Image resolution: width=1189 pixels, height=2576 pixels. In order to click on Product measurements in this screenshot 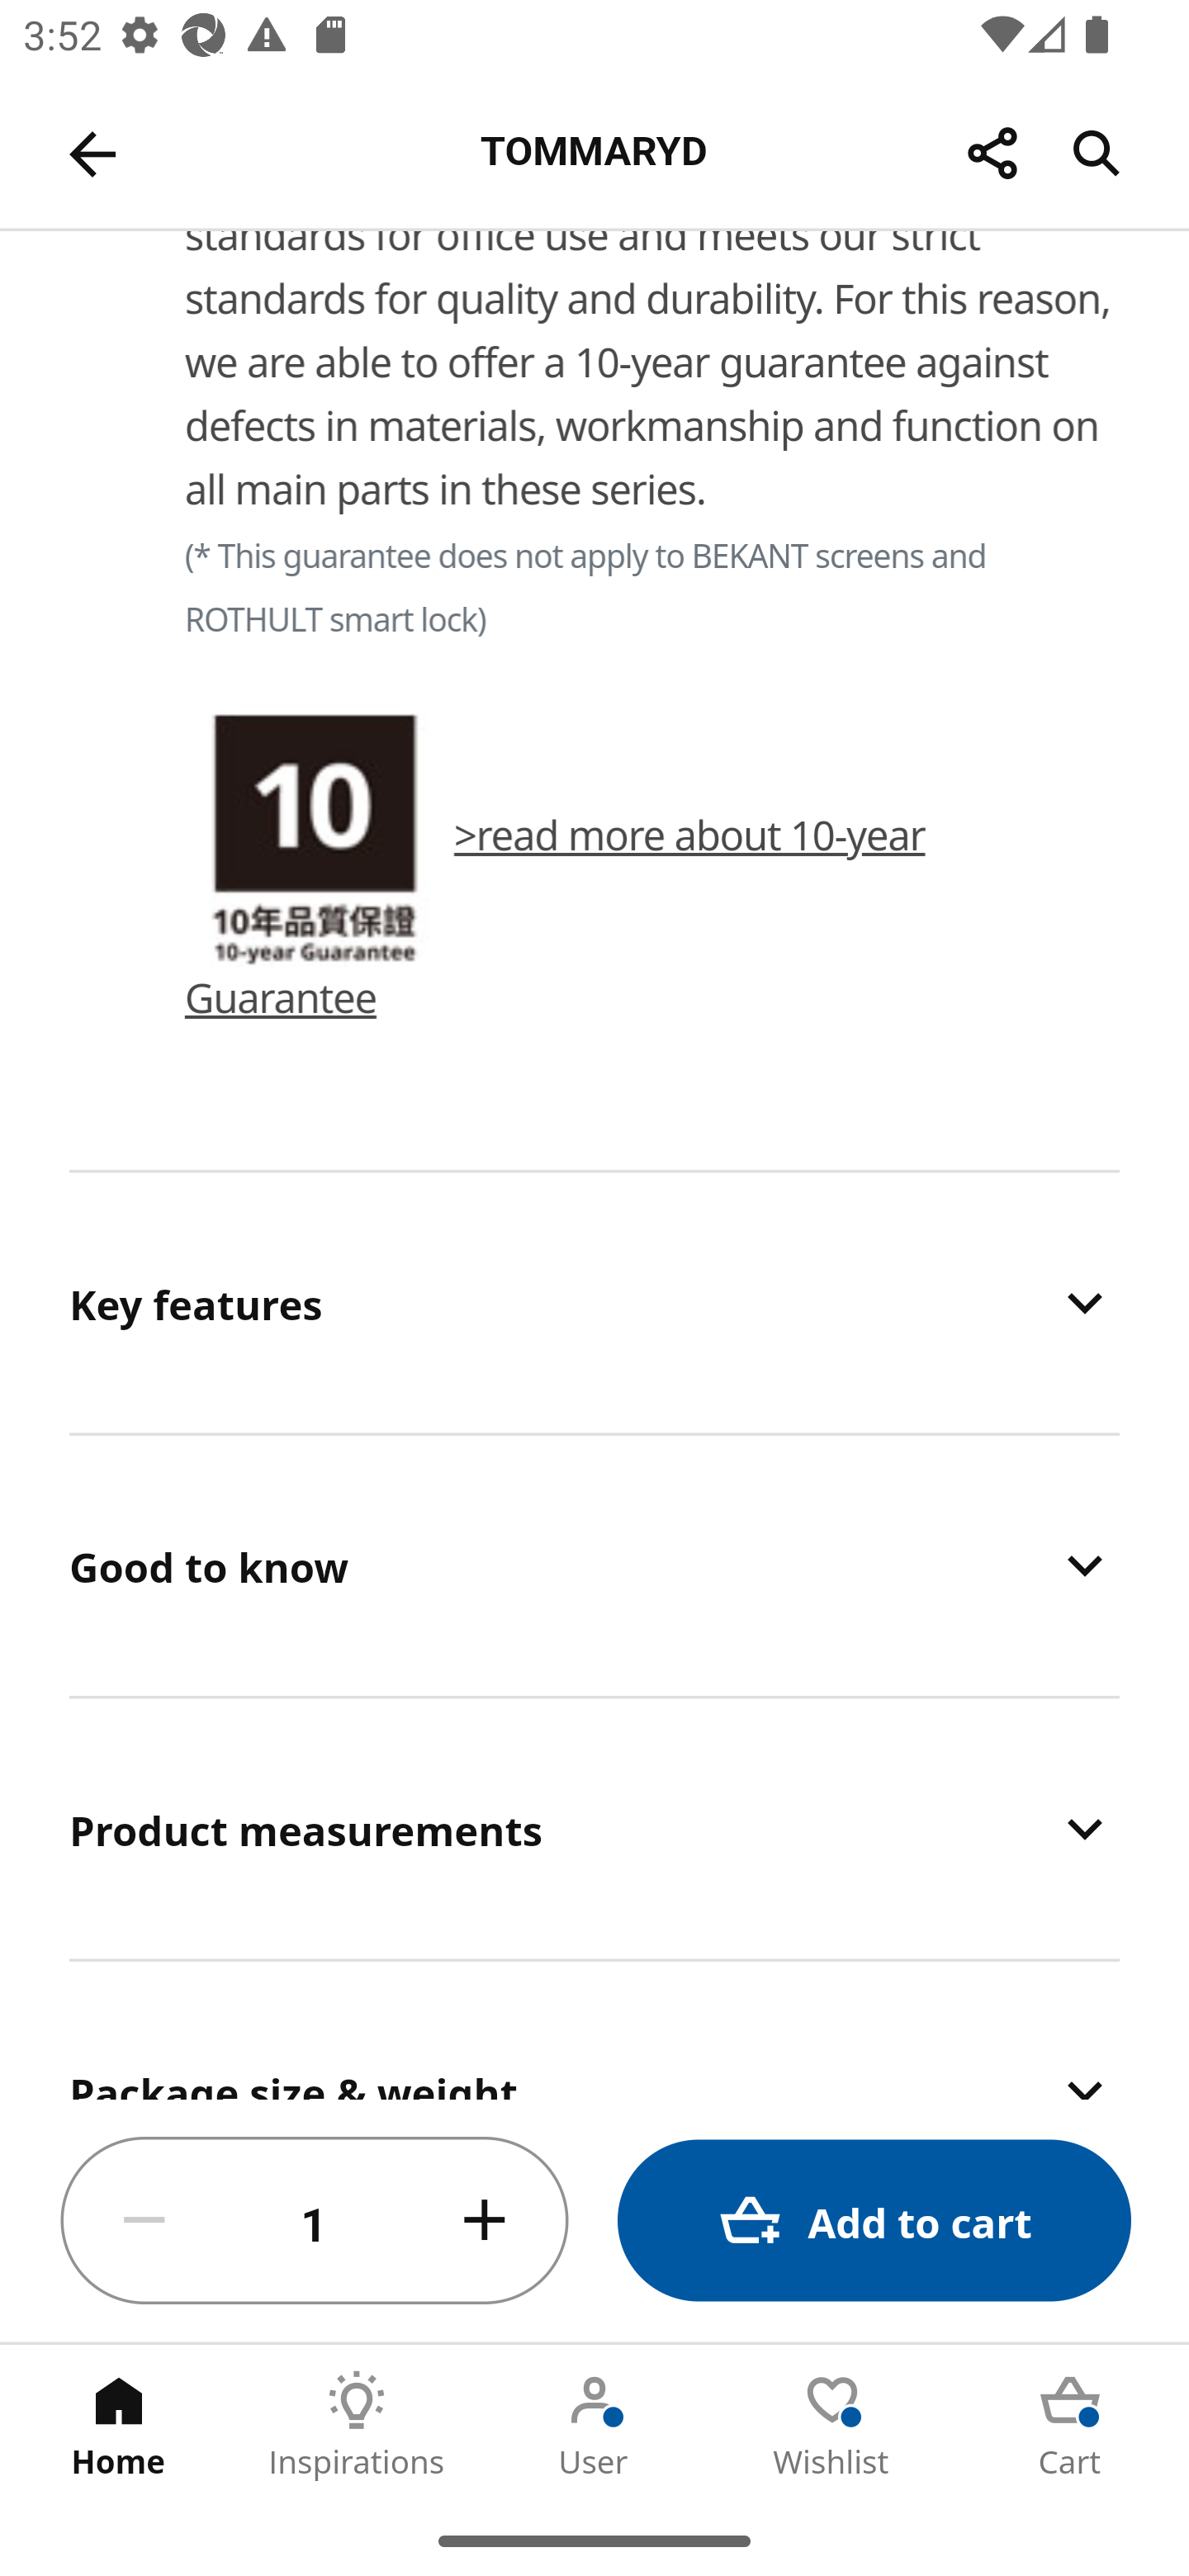, I will do `click(594, 1829)`.